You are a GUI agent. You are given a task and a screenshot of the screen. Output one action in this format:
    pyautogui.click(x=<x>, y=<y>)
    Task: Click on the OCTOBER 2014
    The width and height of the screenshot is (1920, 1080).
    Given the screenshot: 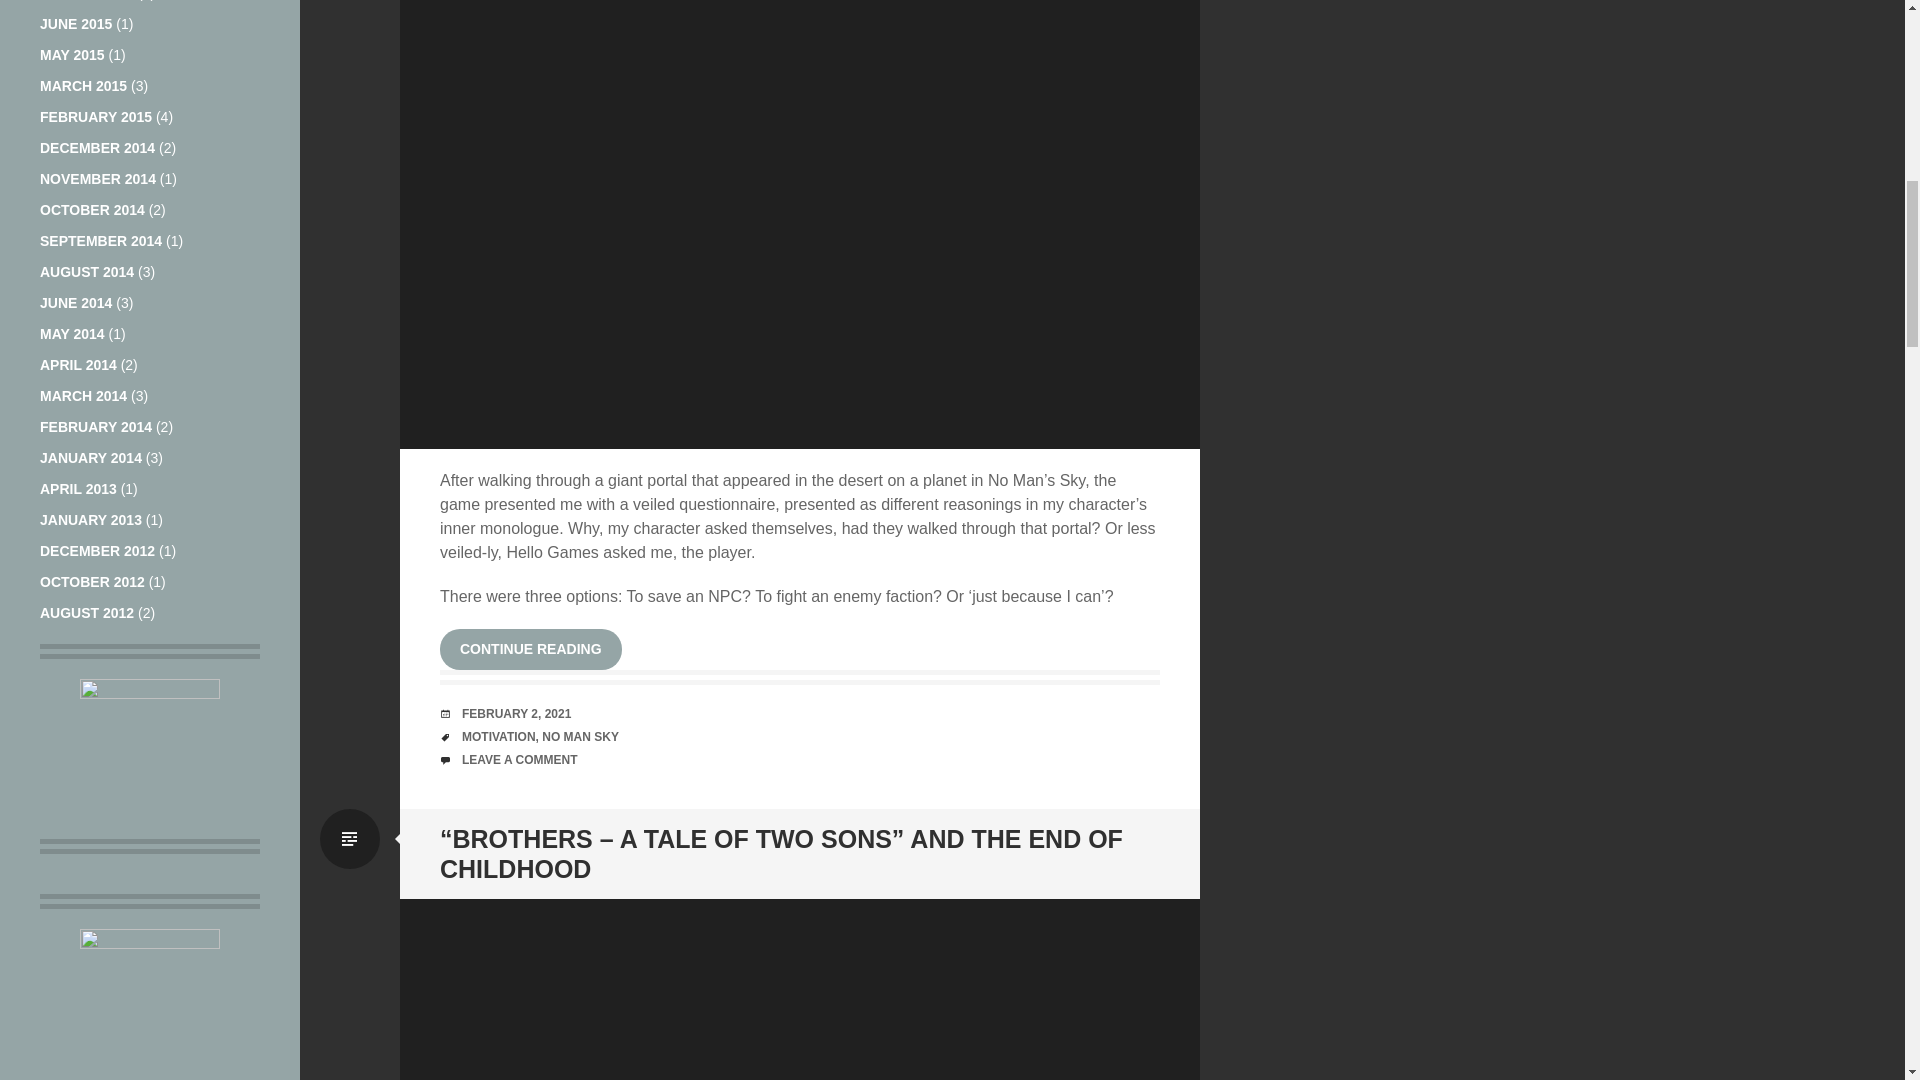 What is the action you would take?
    pyautogui.click(x=92, y=210)
    